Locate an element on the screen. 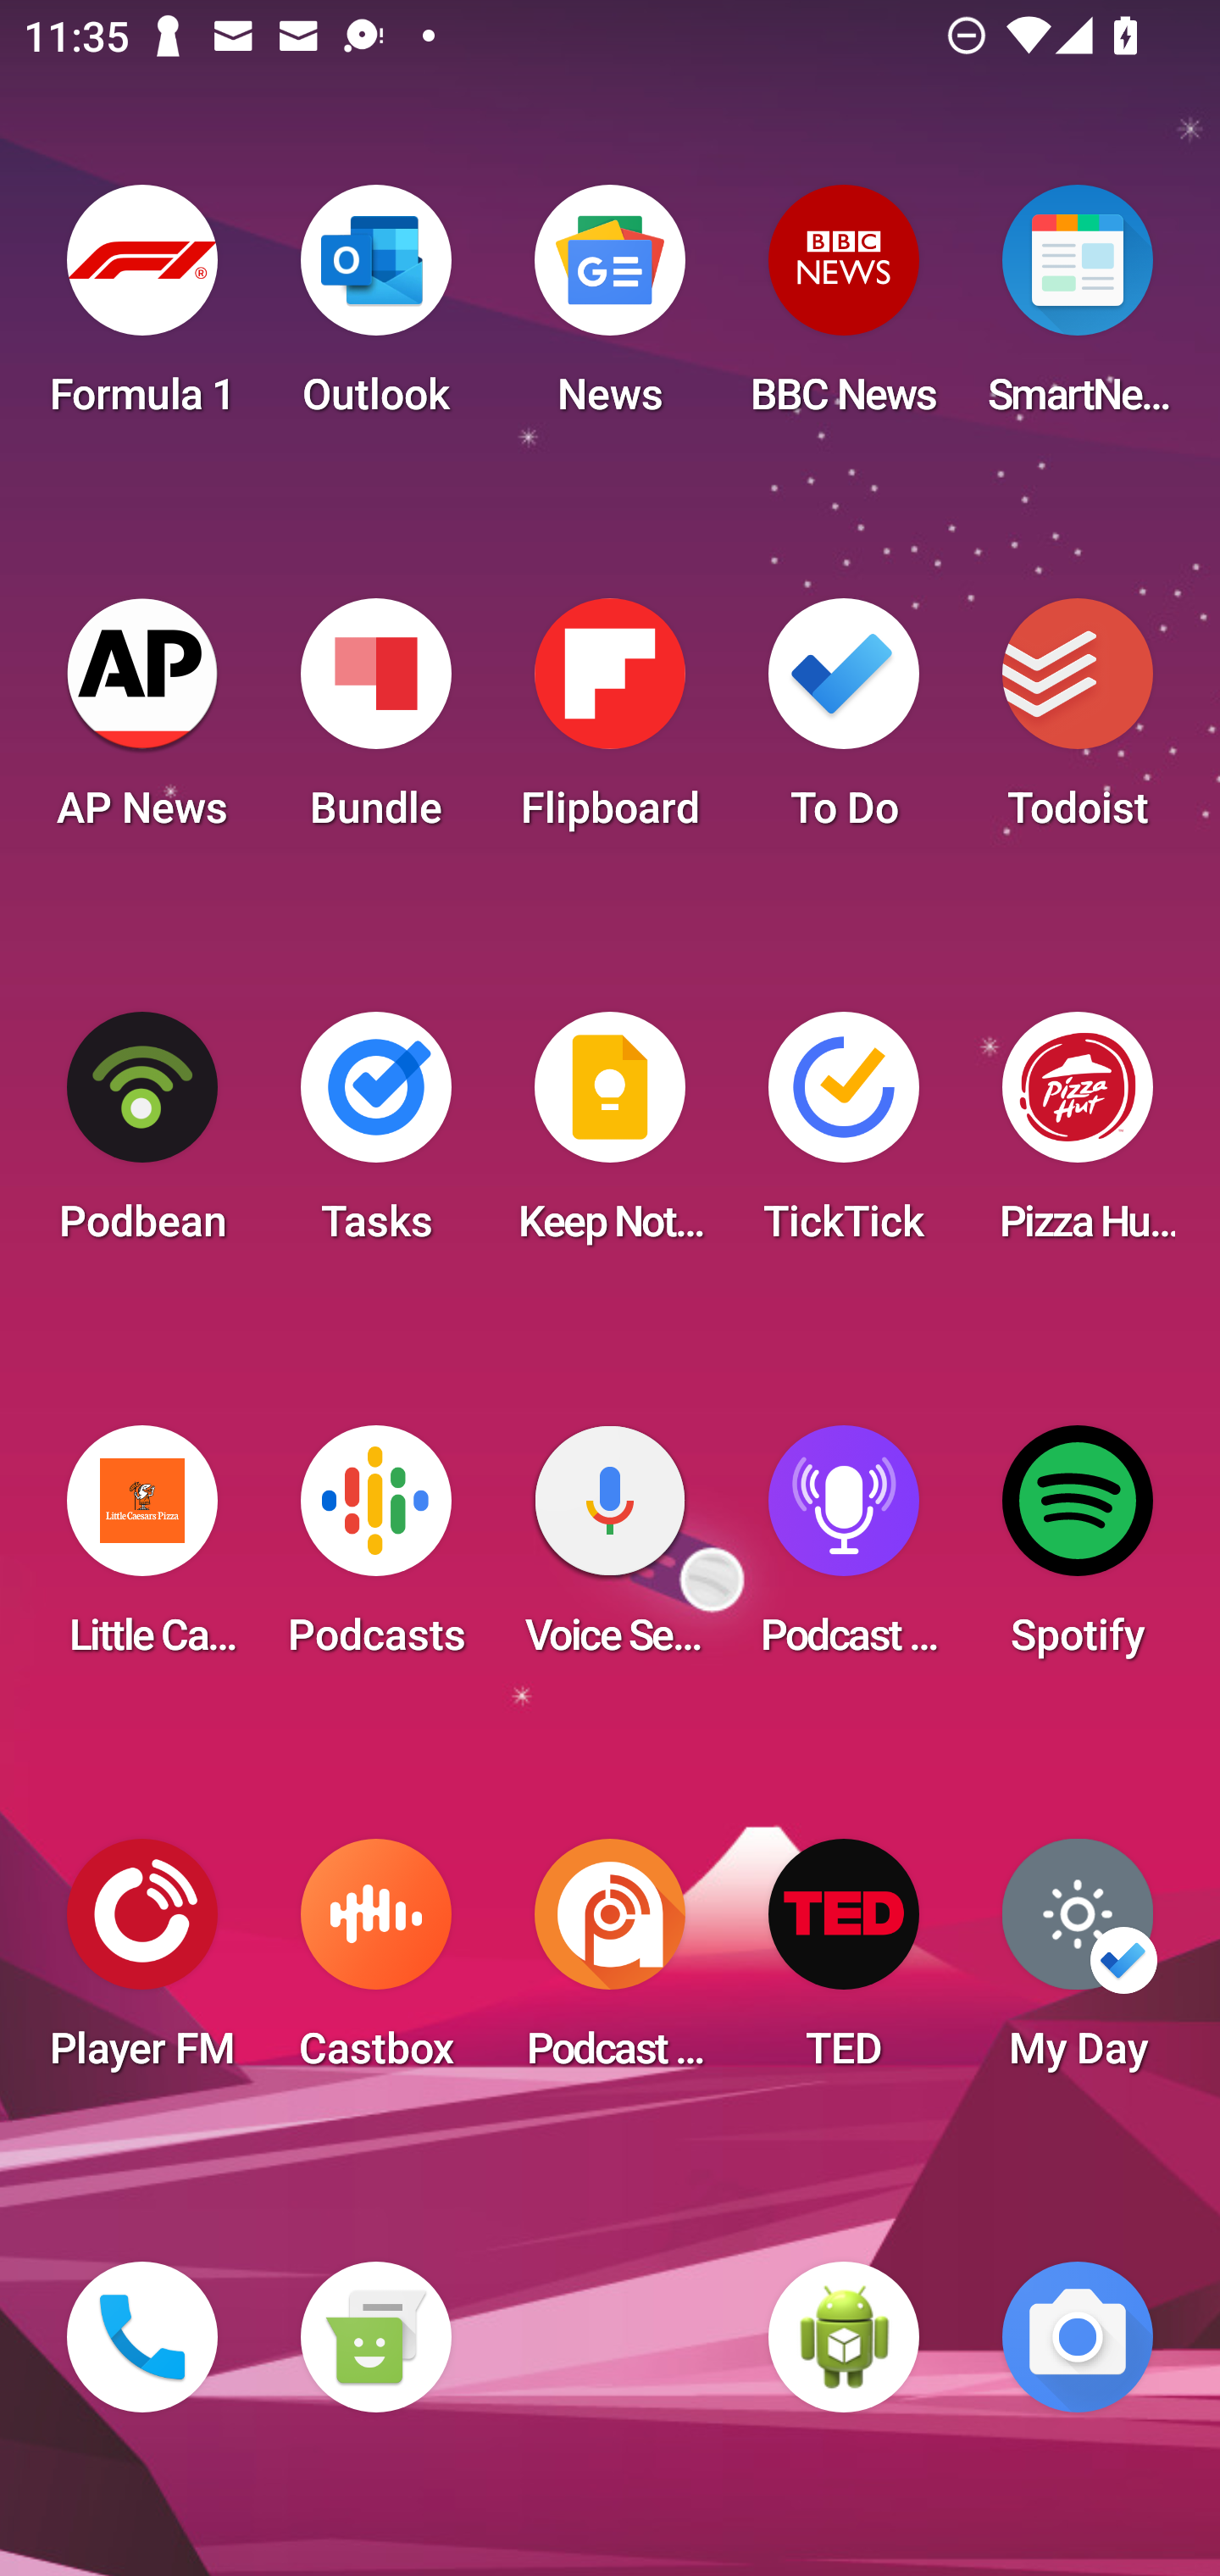 Image resolution: width=1220 pixels, height=2576 pixels. Podbean is located at coordinates (142, 1137).